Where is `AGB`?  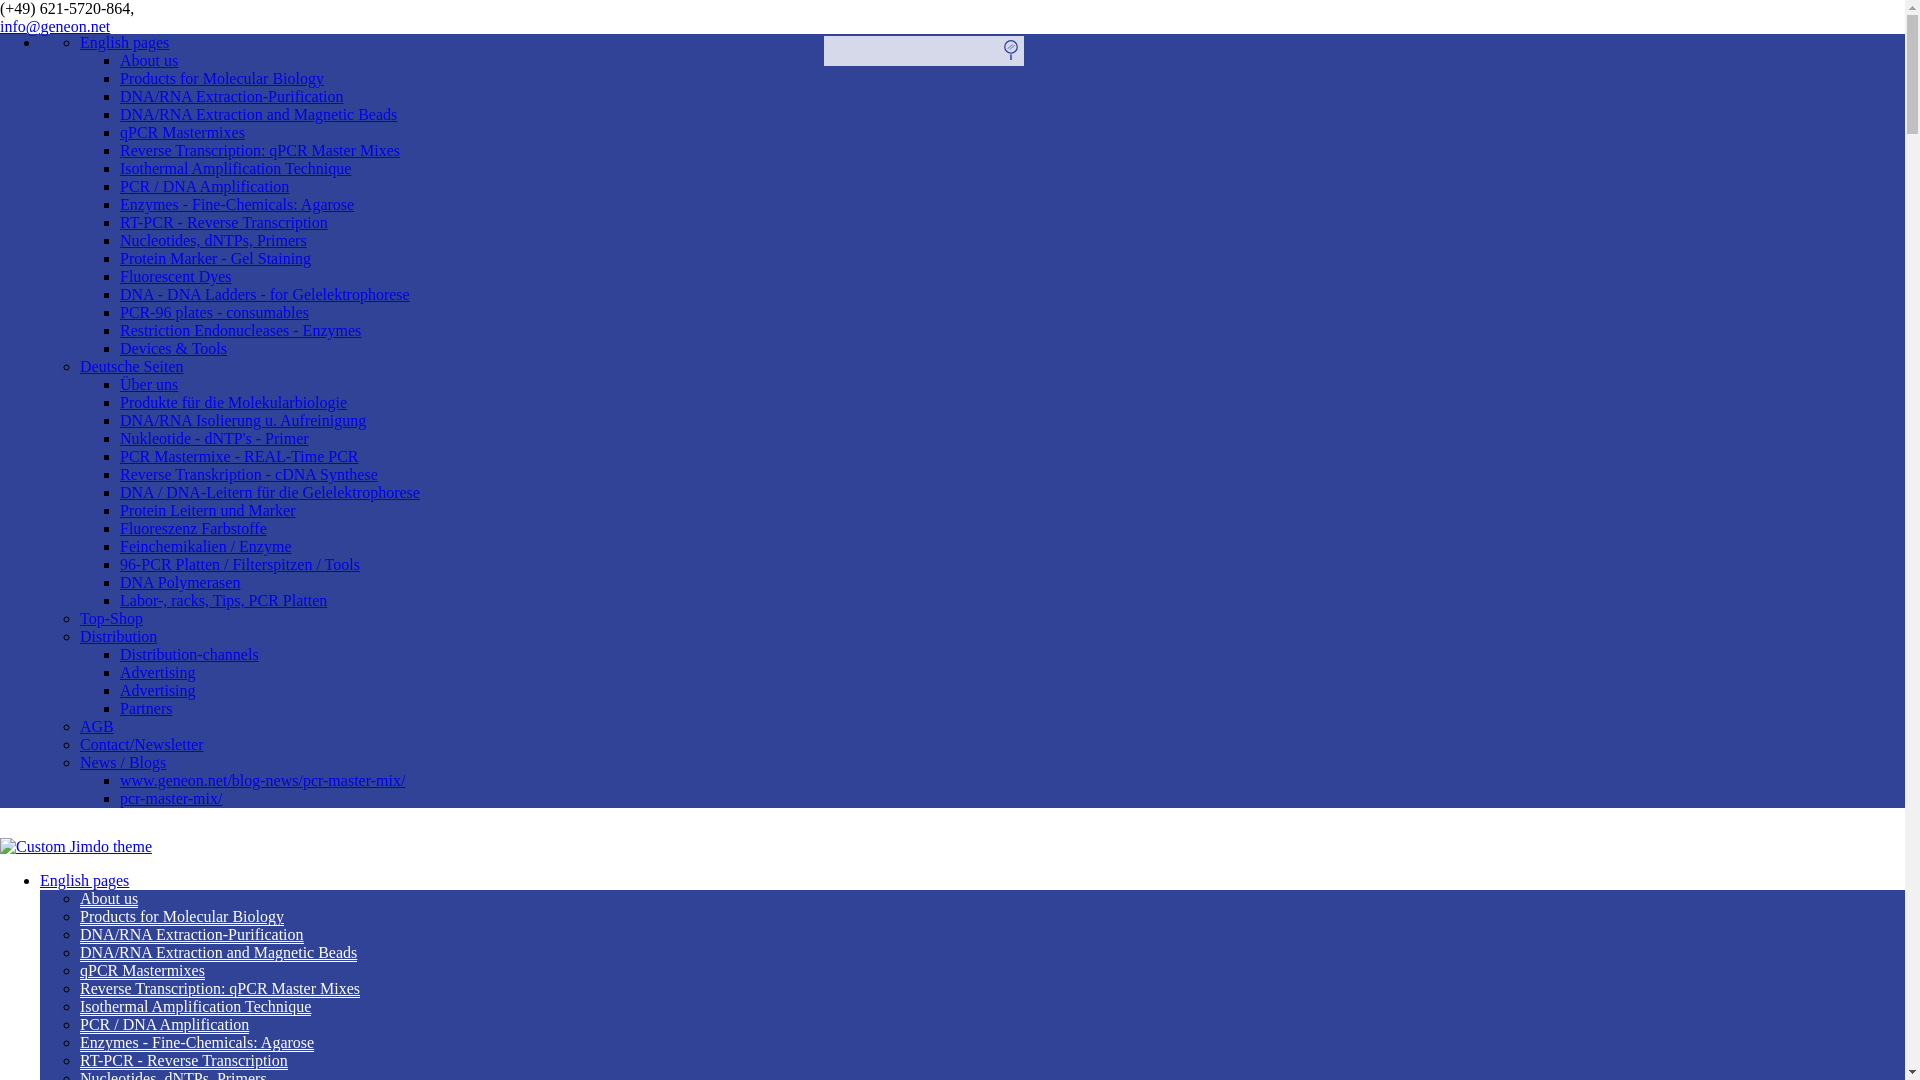
AGB is located at coordinates (96, 726).